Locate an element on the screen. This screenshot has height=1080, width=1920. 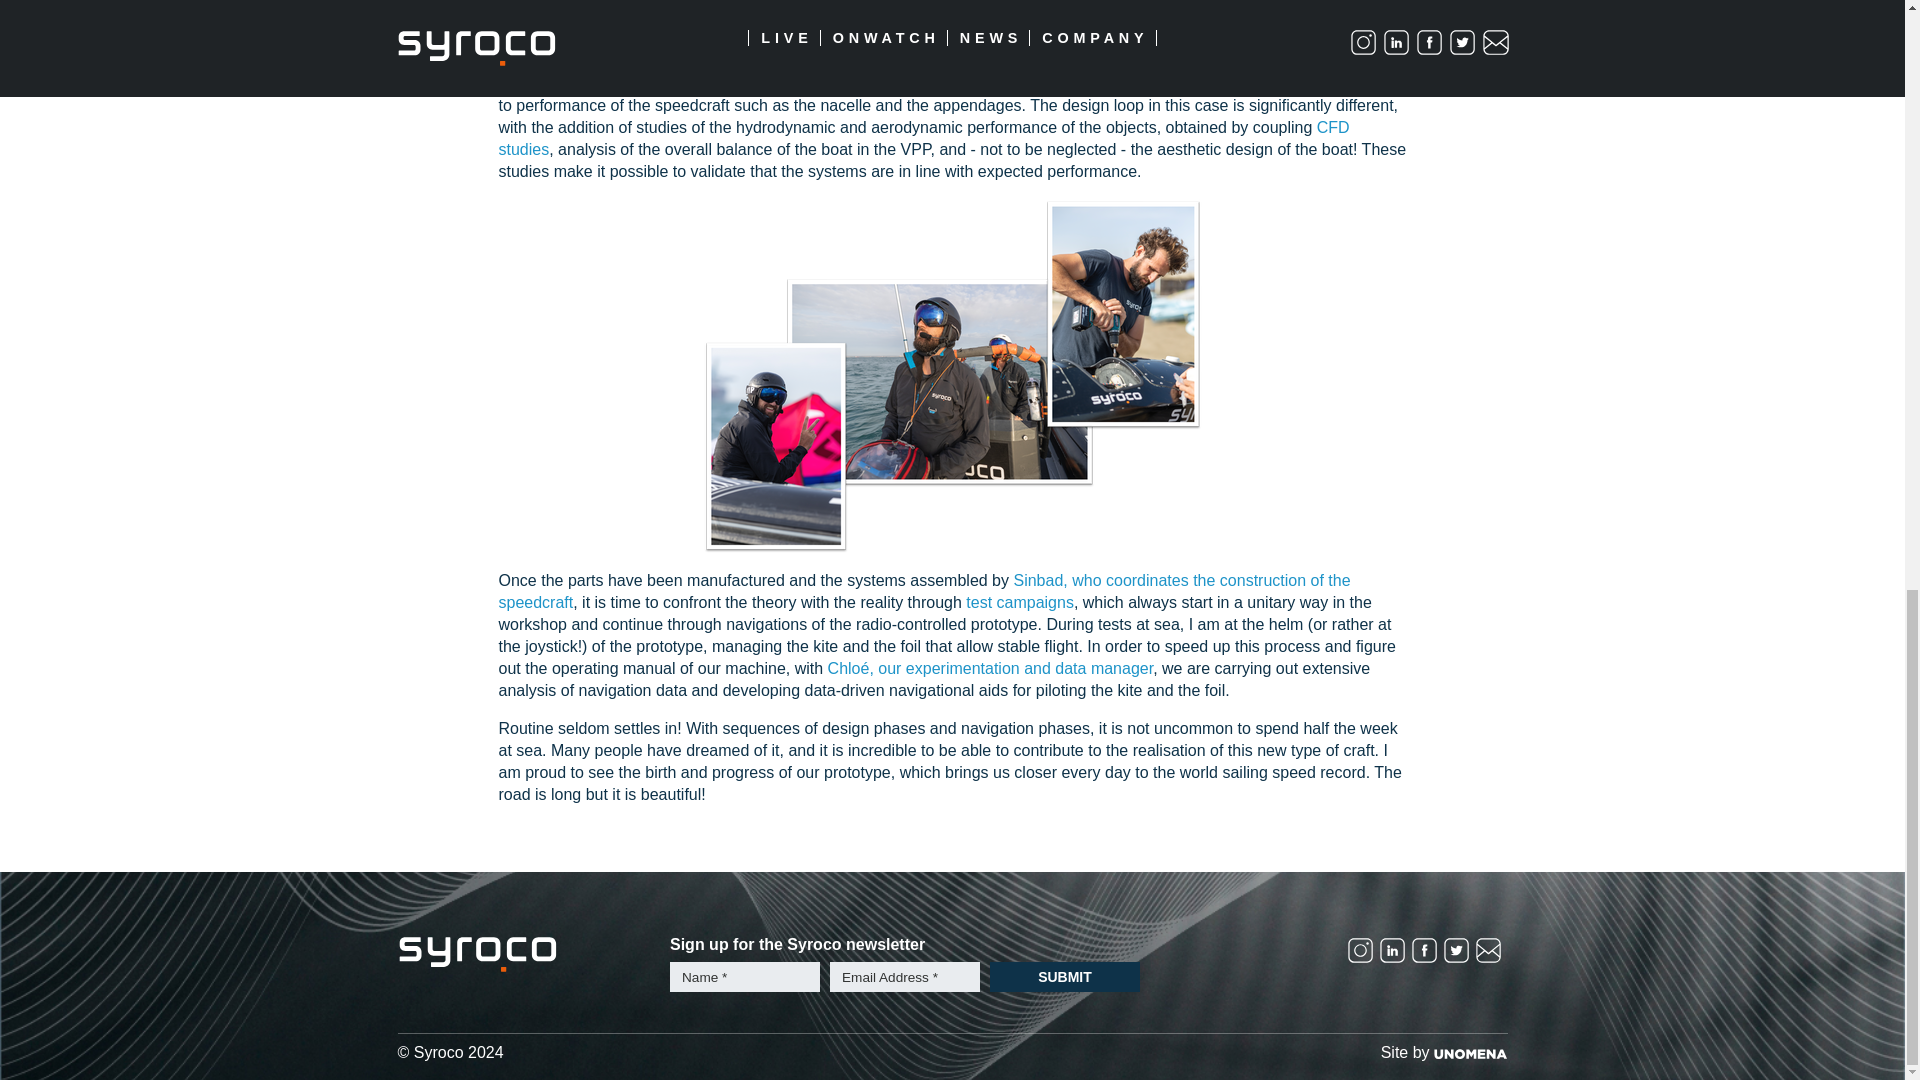
SUBMIT is located at coordinates (1065, 977).